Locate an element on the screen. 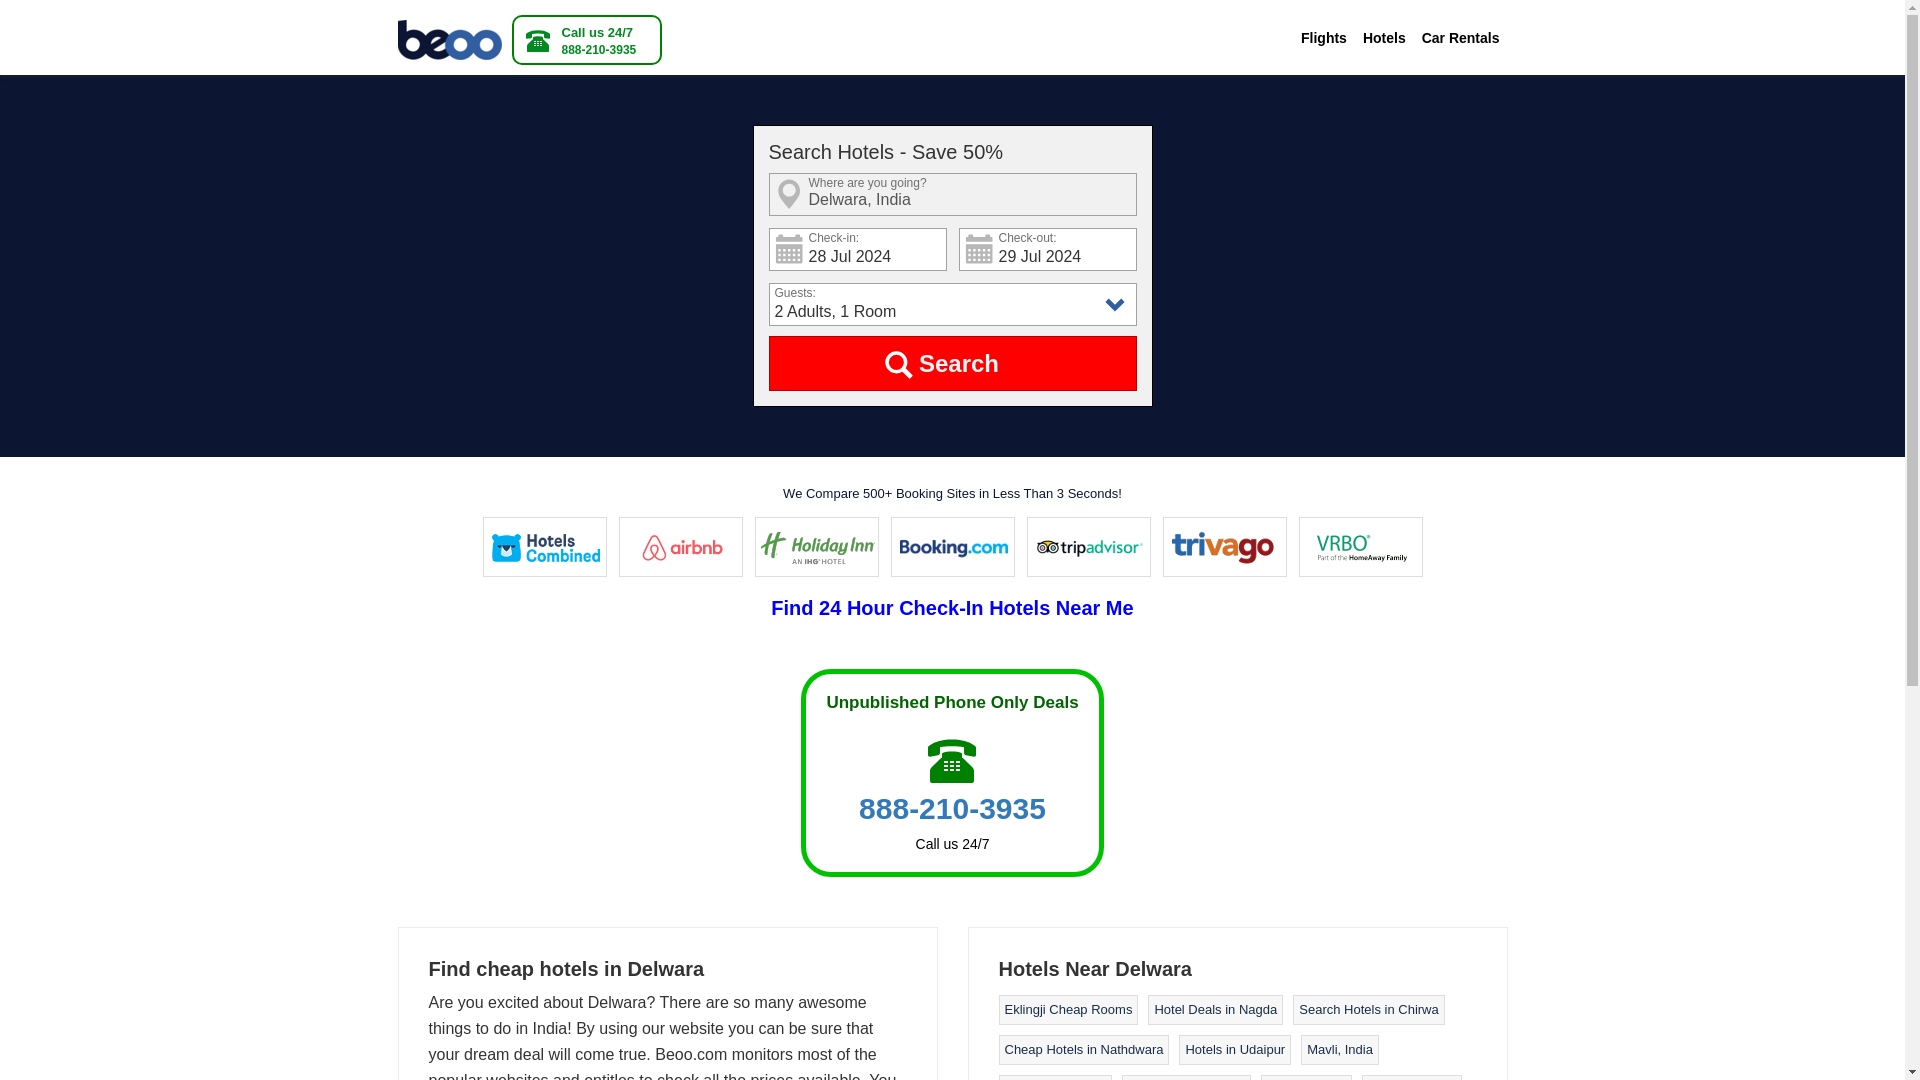 This screenshot has height=1080, width=1920. Search Hotels in Chirwa is located at coordinates (1368, 1010).